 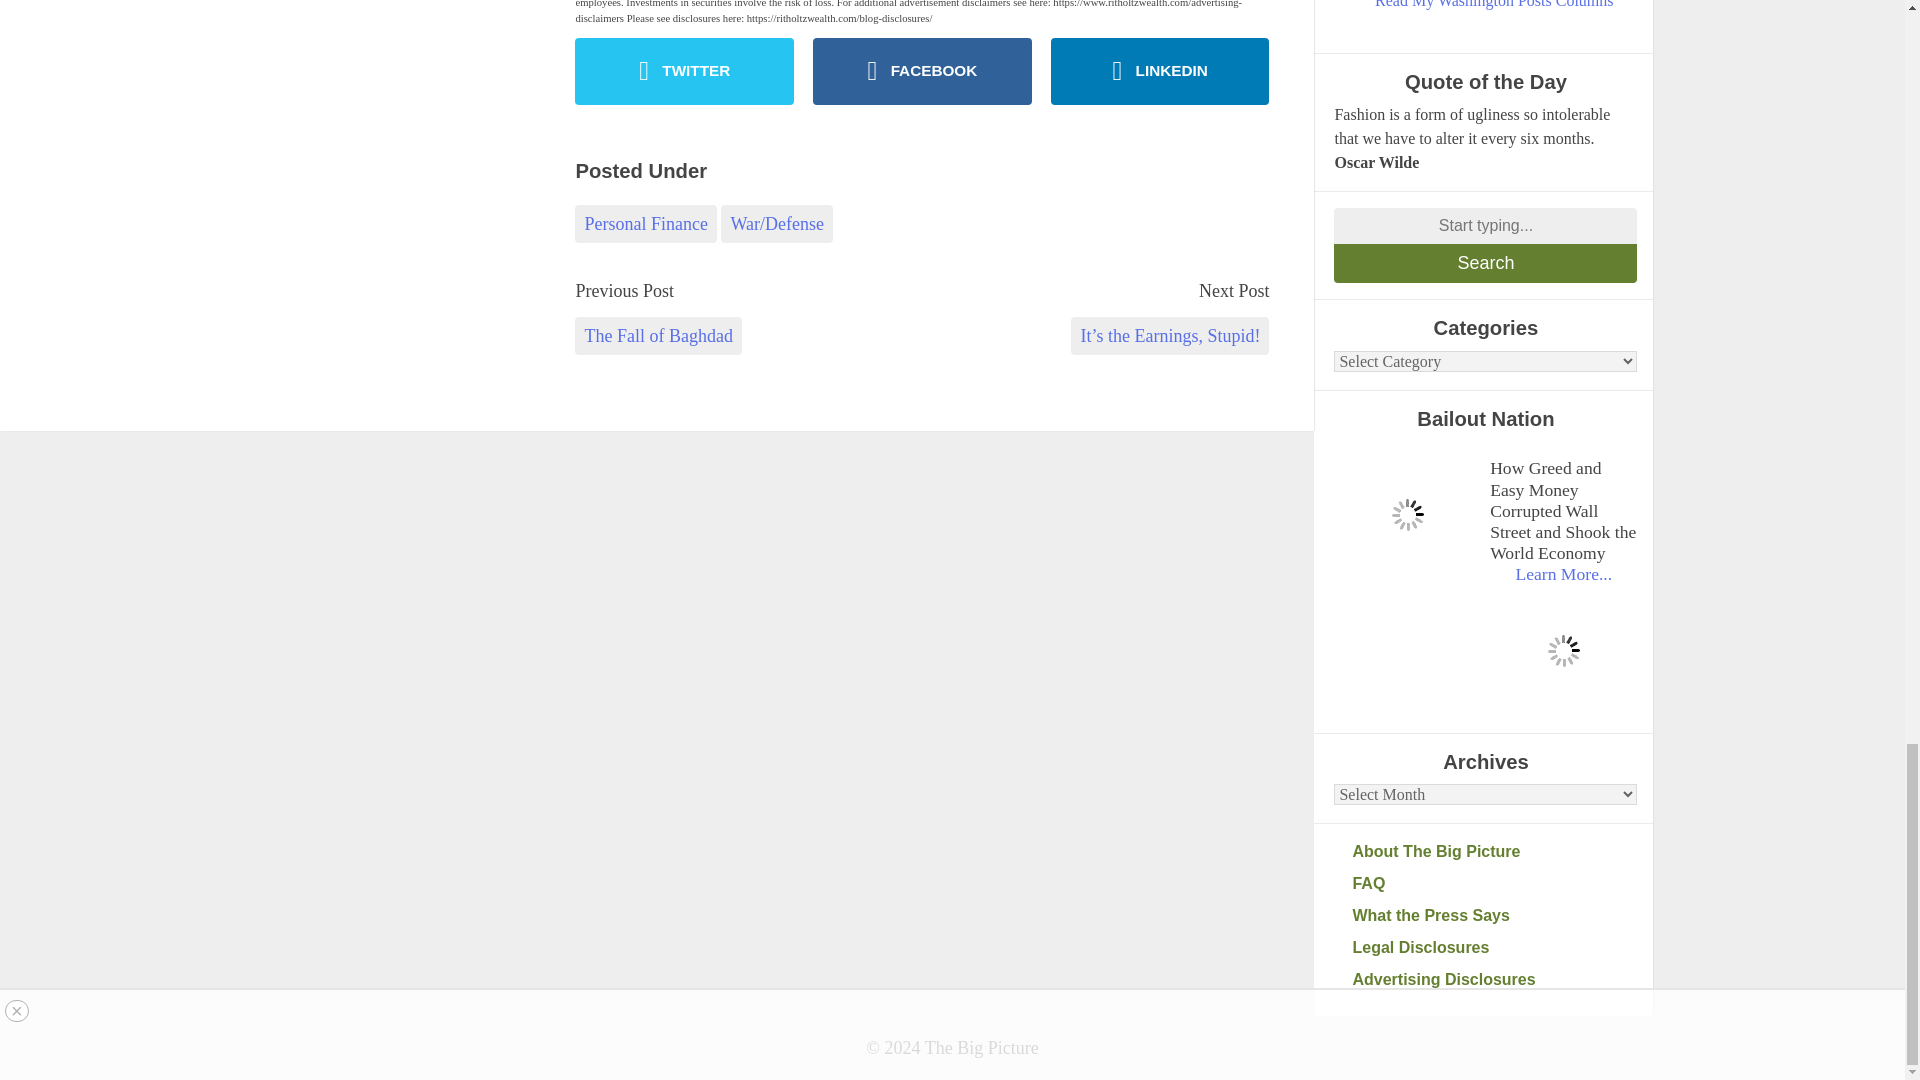 What do you see at coordinates (1160, 70) in the screenshot?
I see `LINKEDIN` at bounding box center [1160, 70].